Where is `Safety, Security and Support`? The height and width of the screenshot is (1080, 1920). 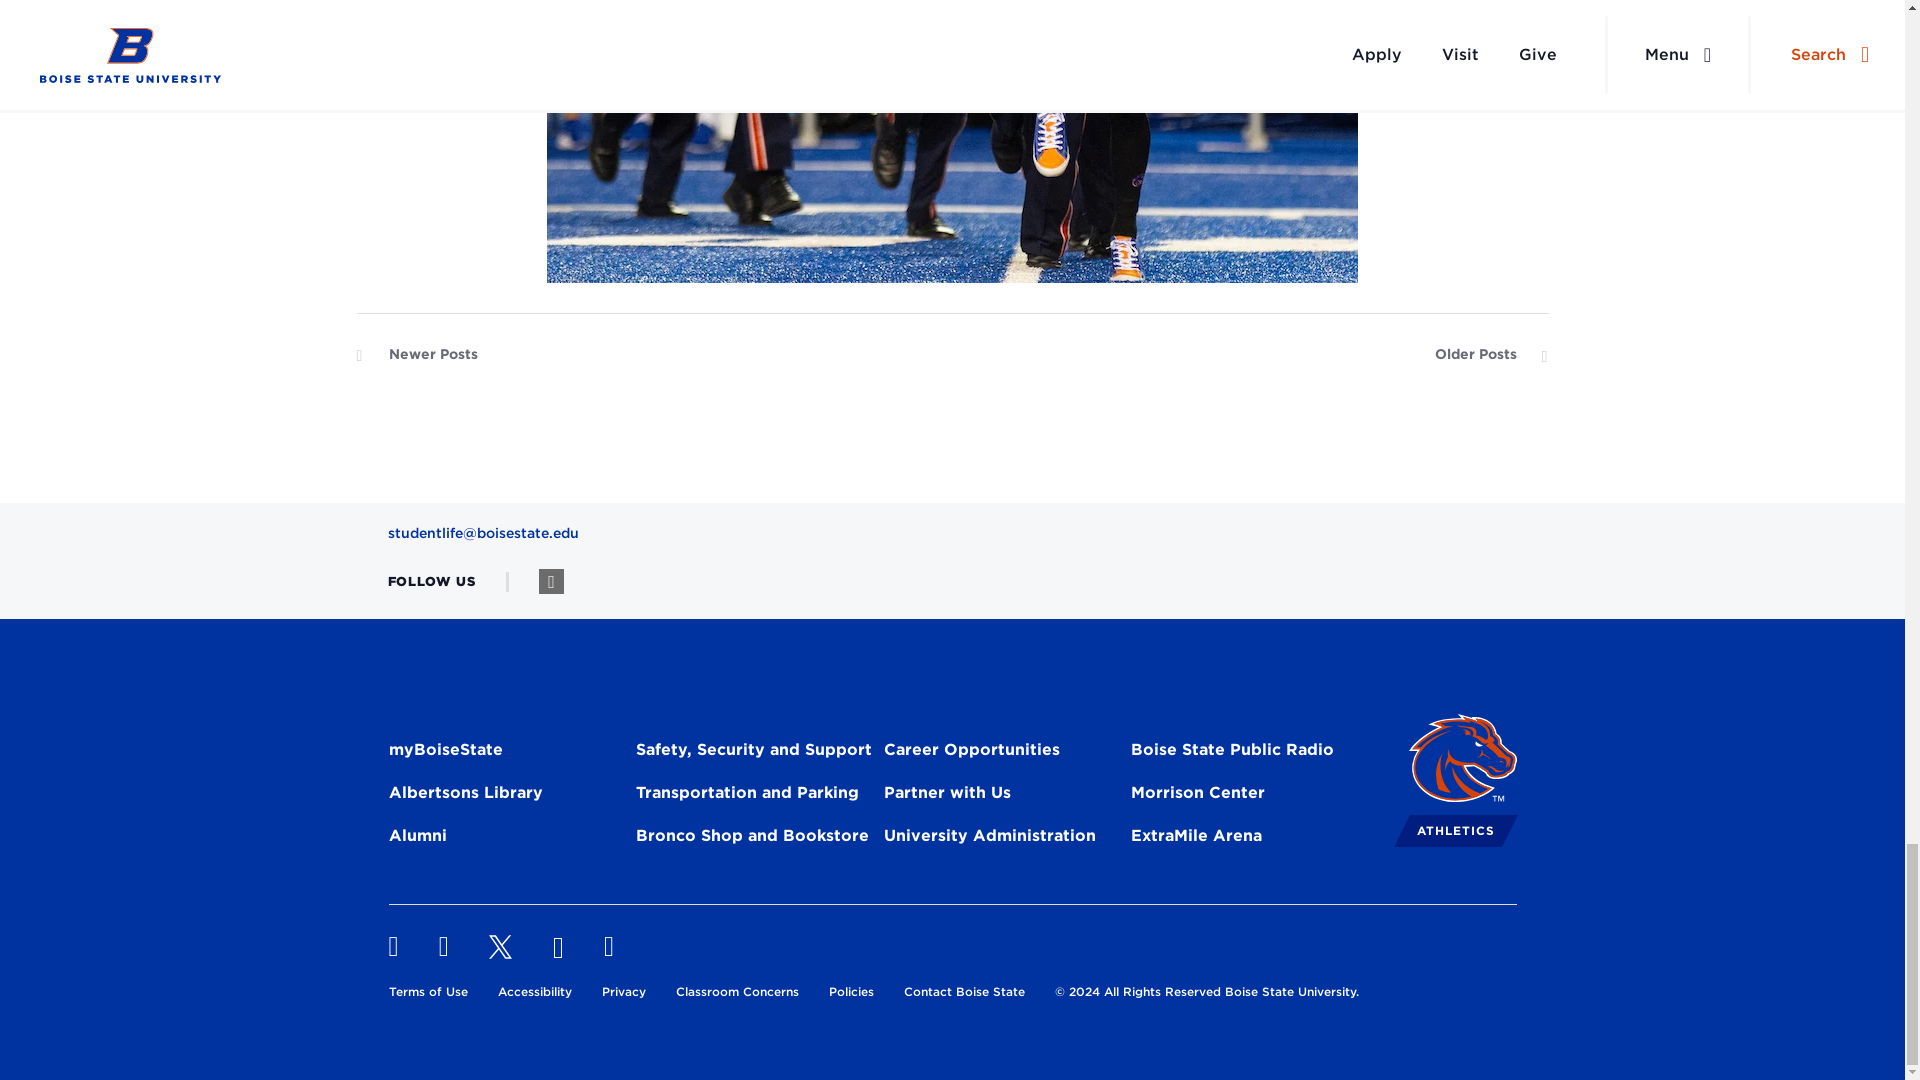
Safety, Security and Support is located at coordinates (753, 752).